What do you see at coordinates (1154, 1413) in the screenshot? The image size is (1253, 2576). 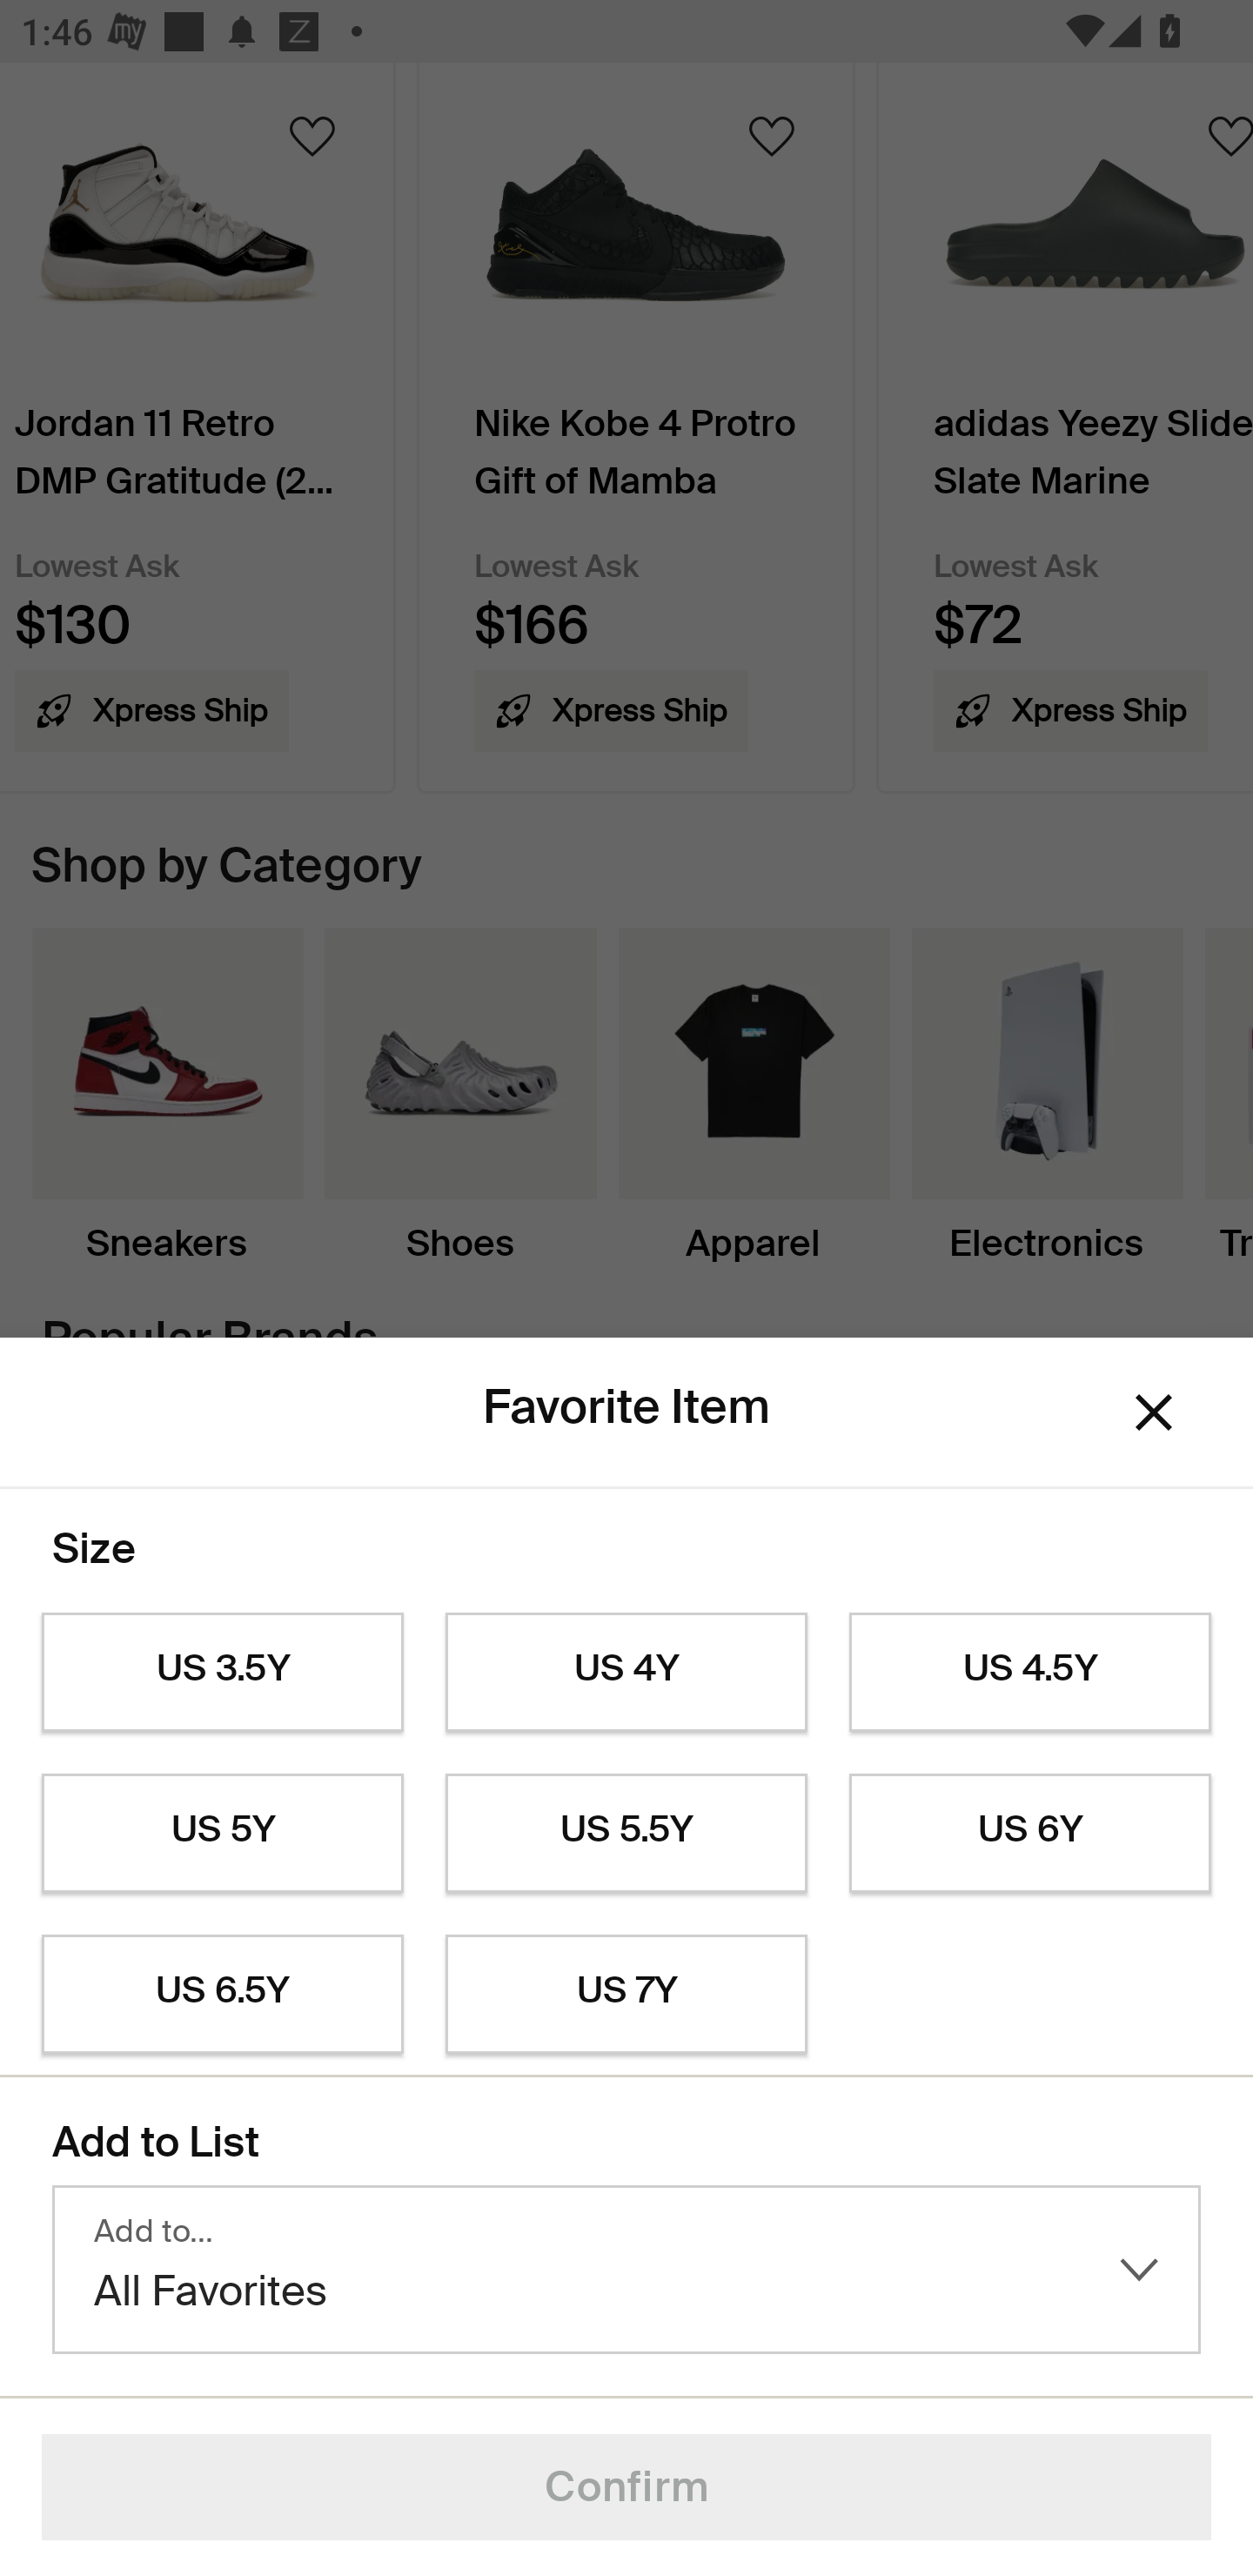 I see `Dismiss` at bounding box center [1154, 1413].